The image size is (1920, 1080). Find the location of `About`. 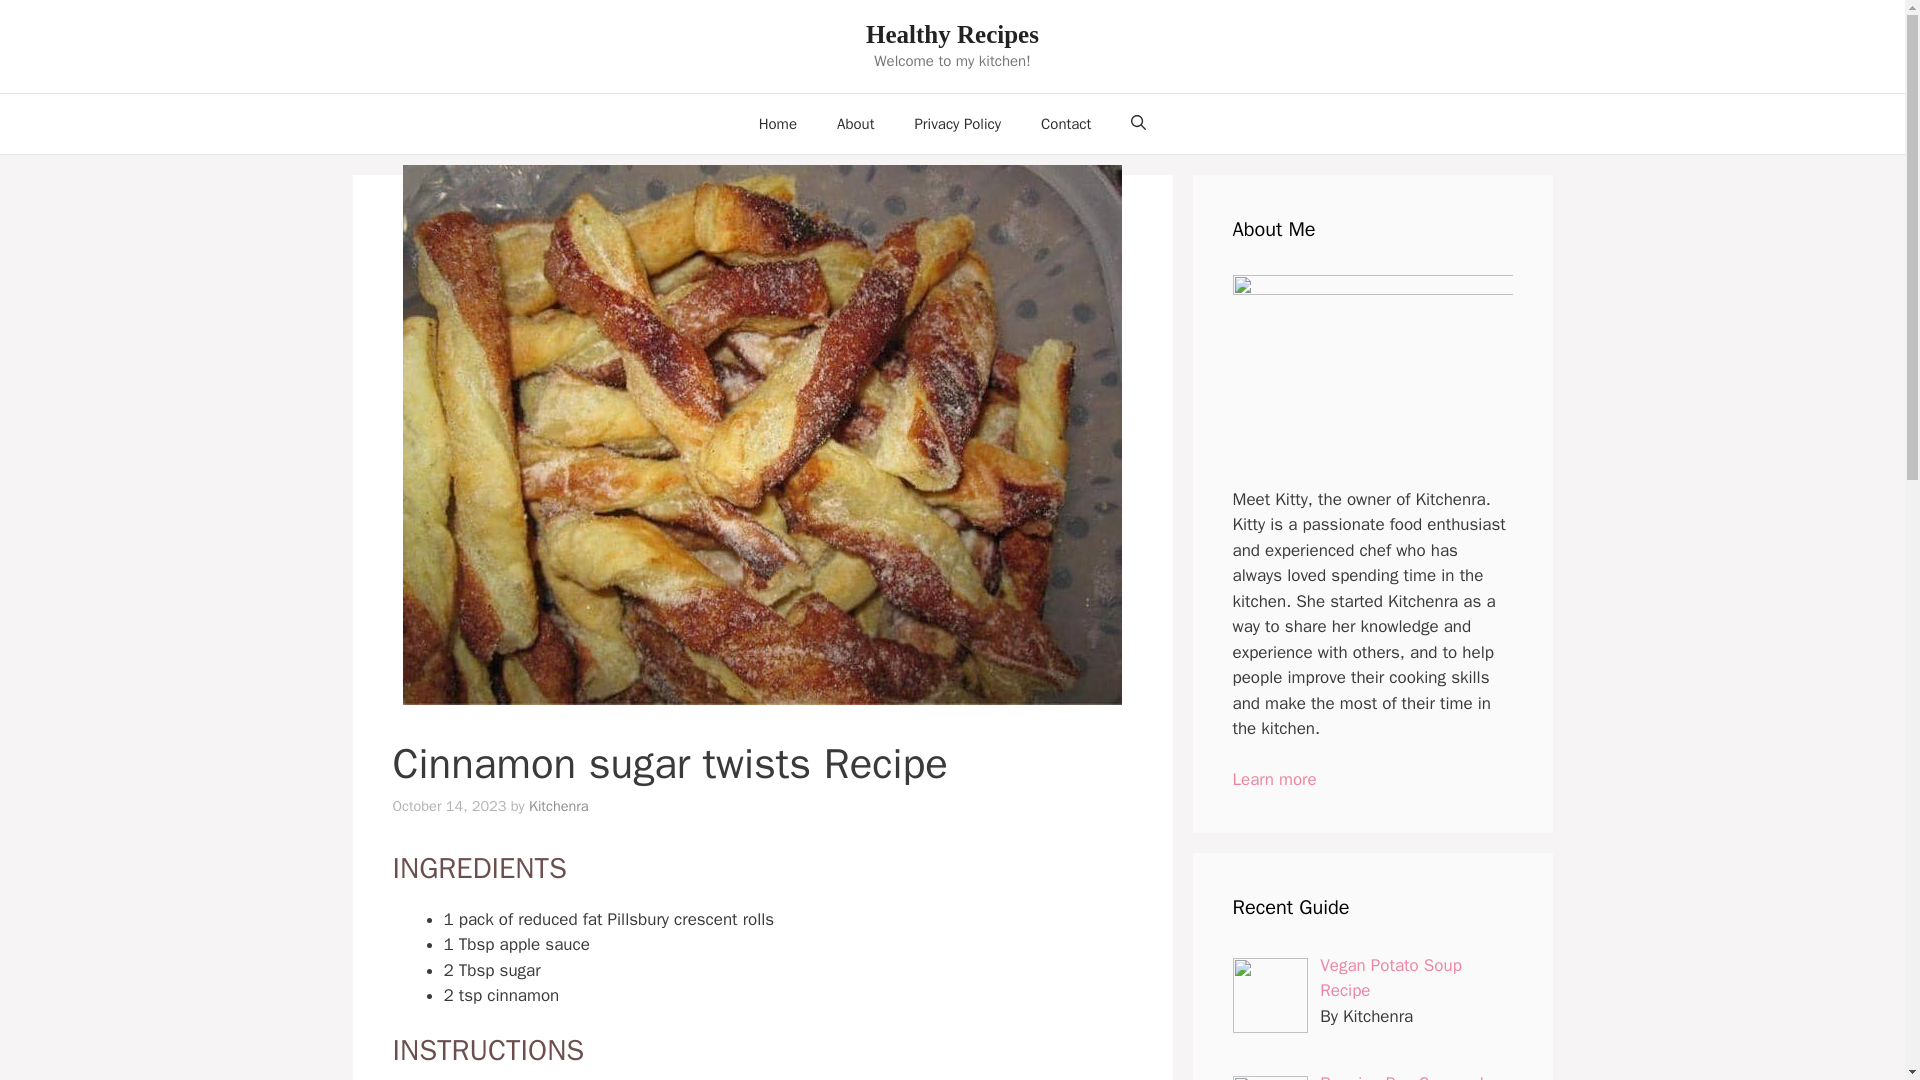

About is located at coordinates (856, 124).